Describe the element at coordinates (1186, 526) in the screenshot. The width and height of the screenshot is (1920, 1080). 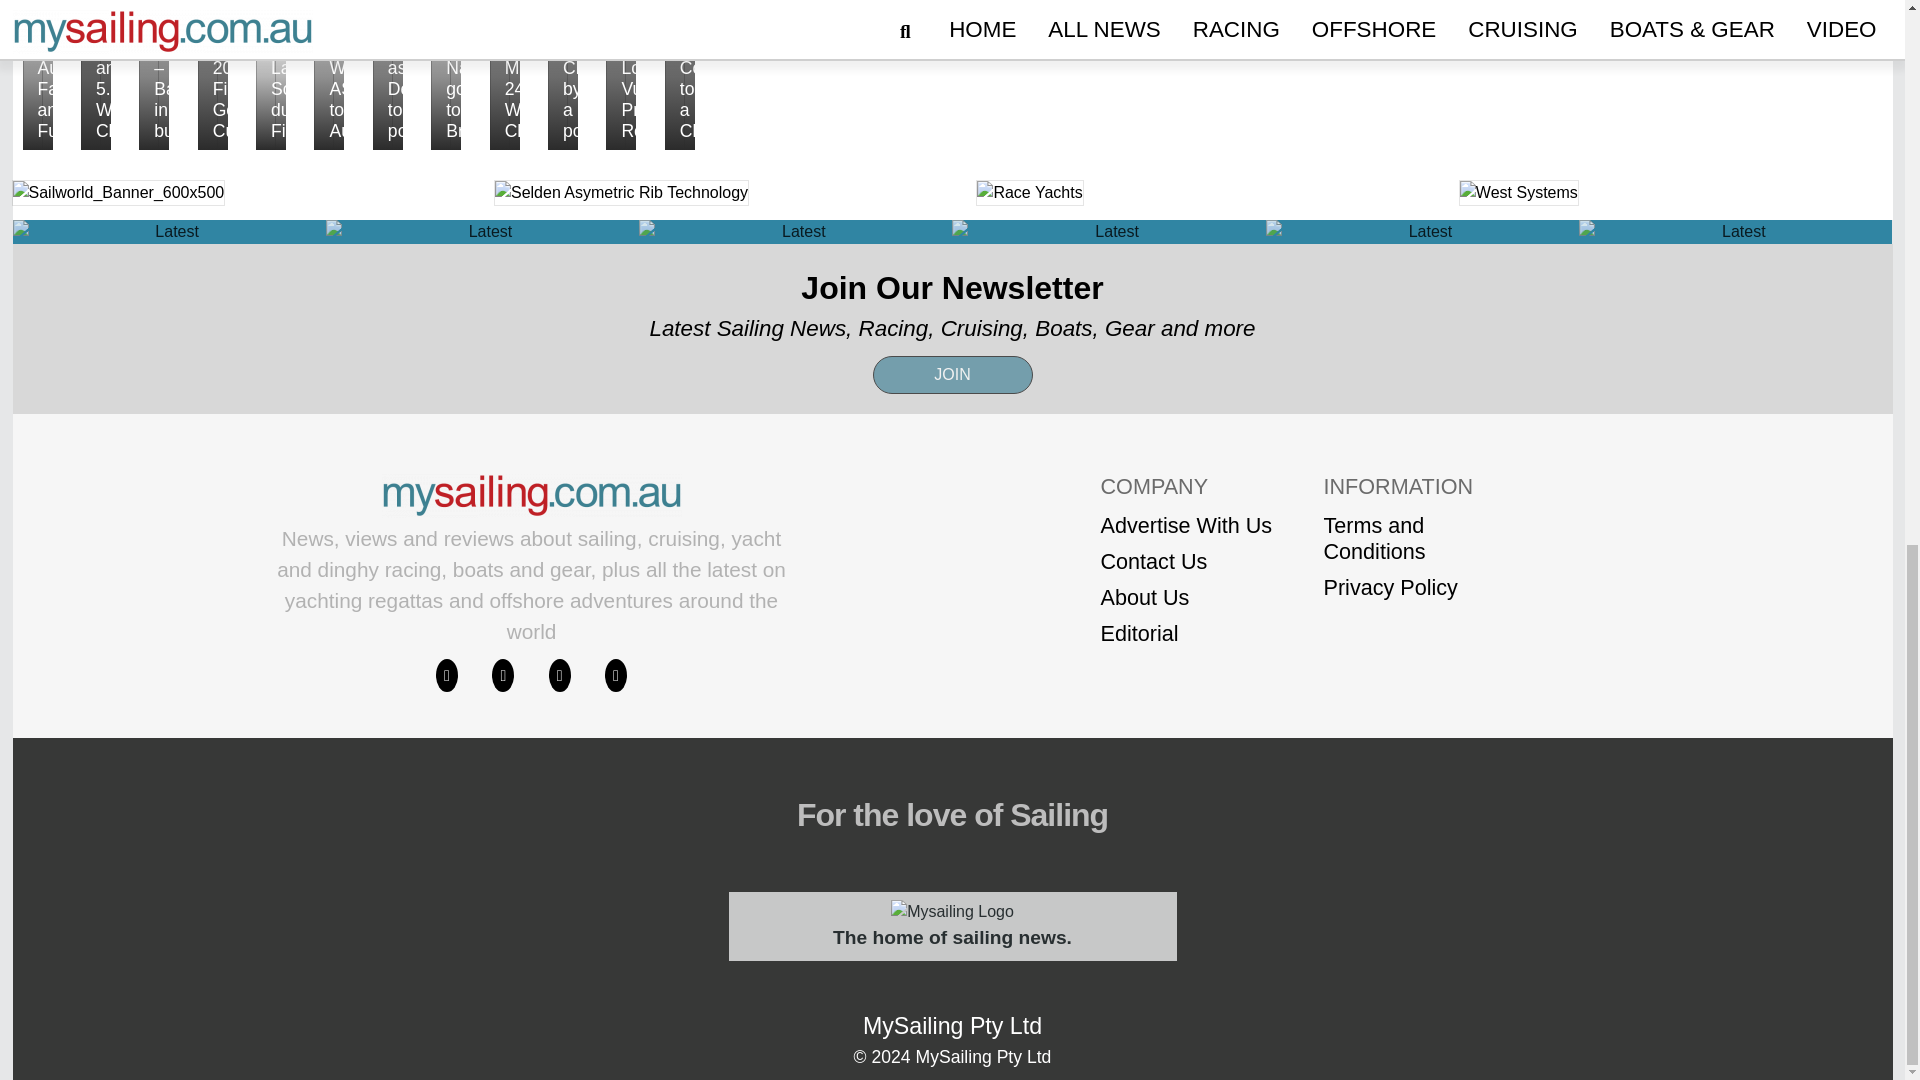
I see `Advertise With Us` at that location.